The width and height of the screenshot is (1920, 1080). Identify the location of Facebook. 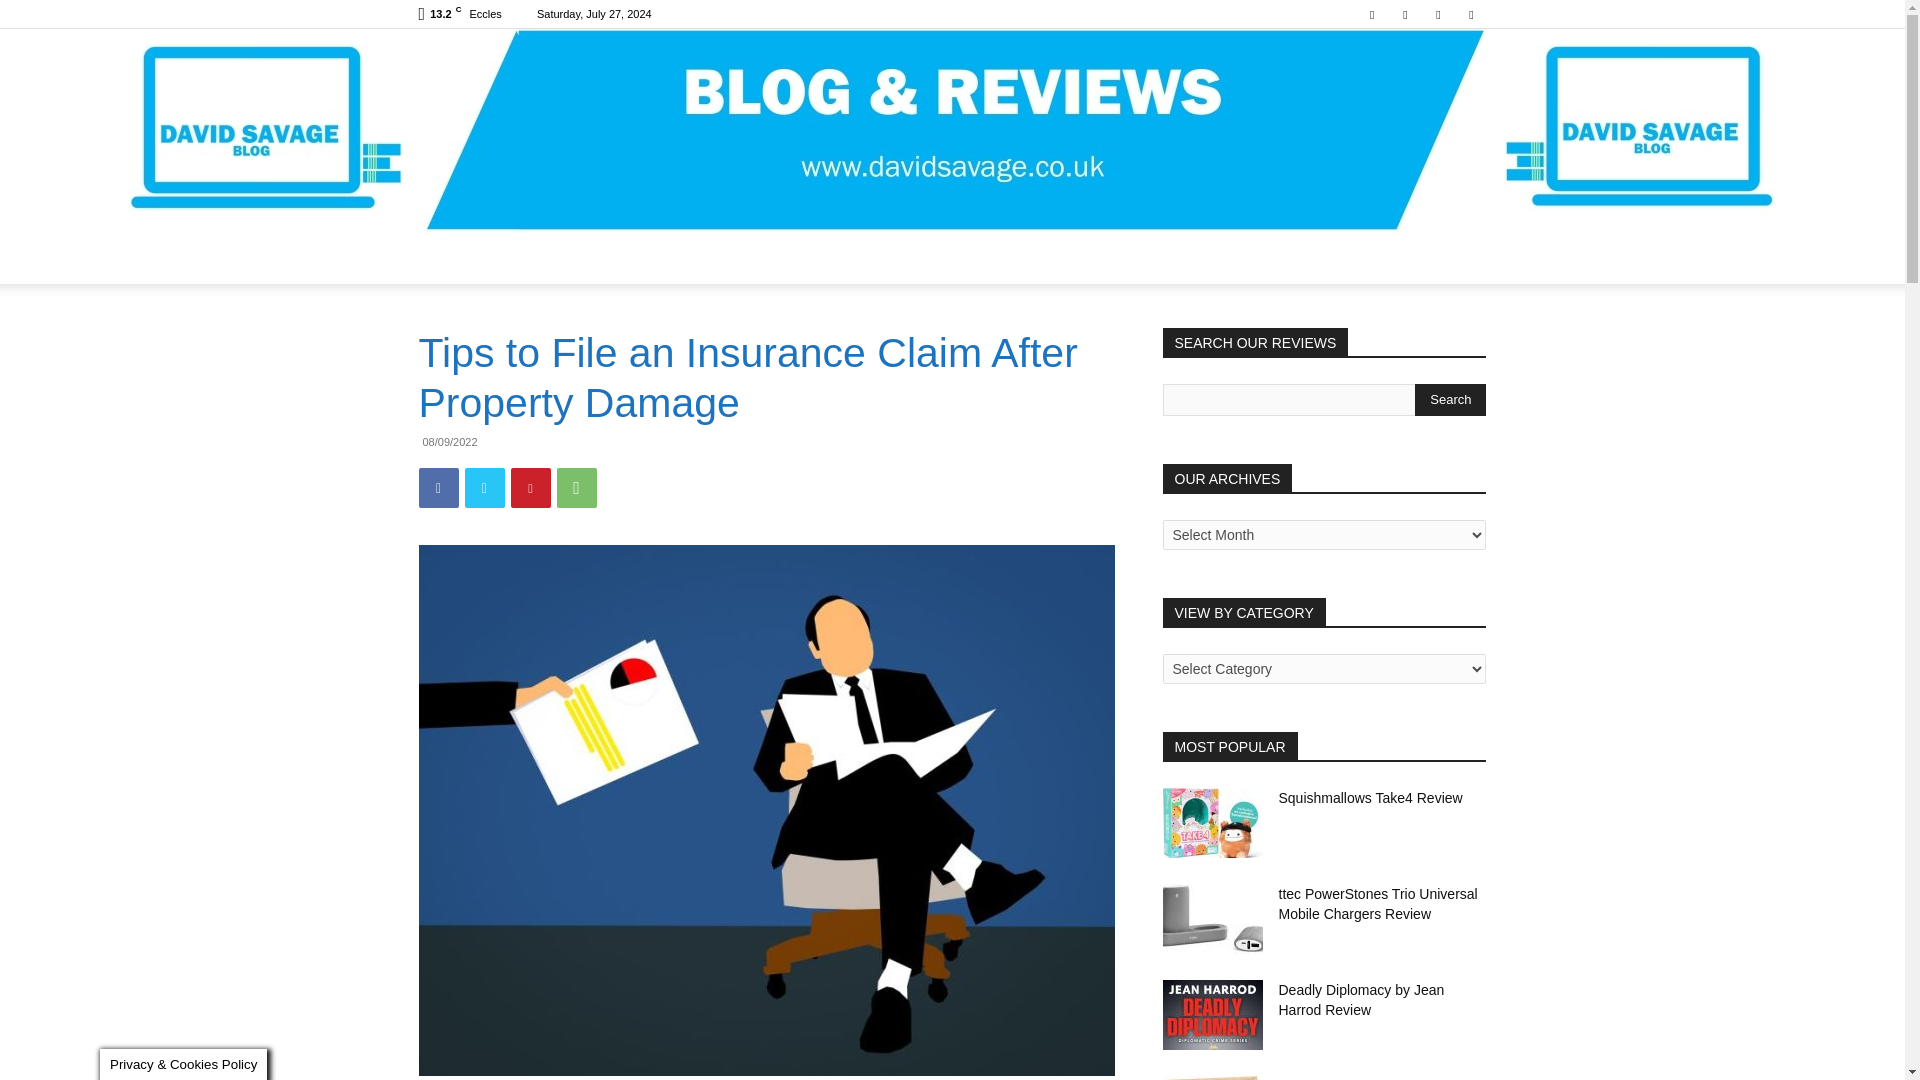
(1372, 14).